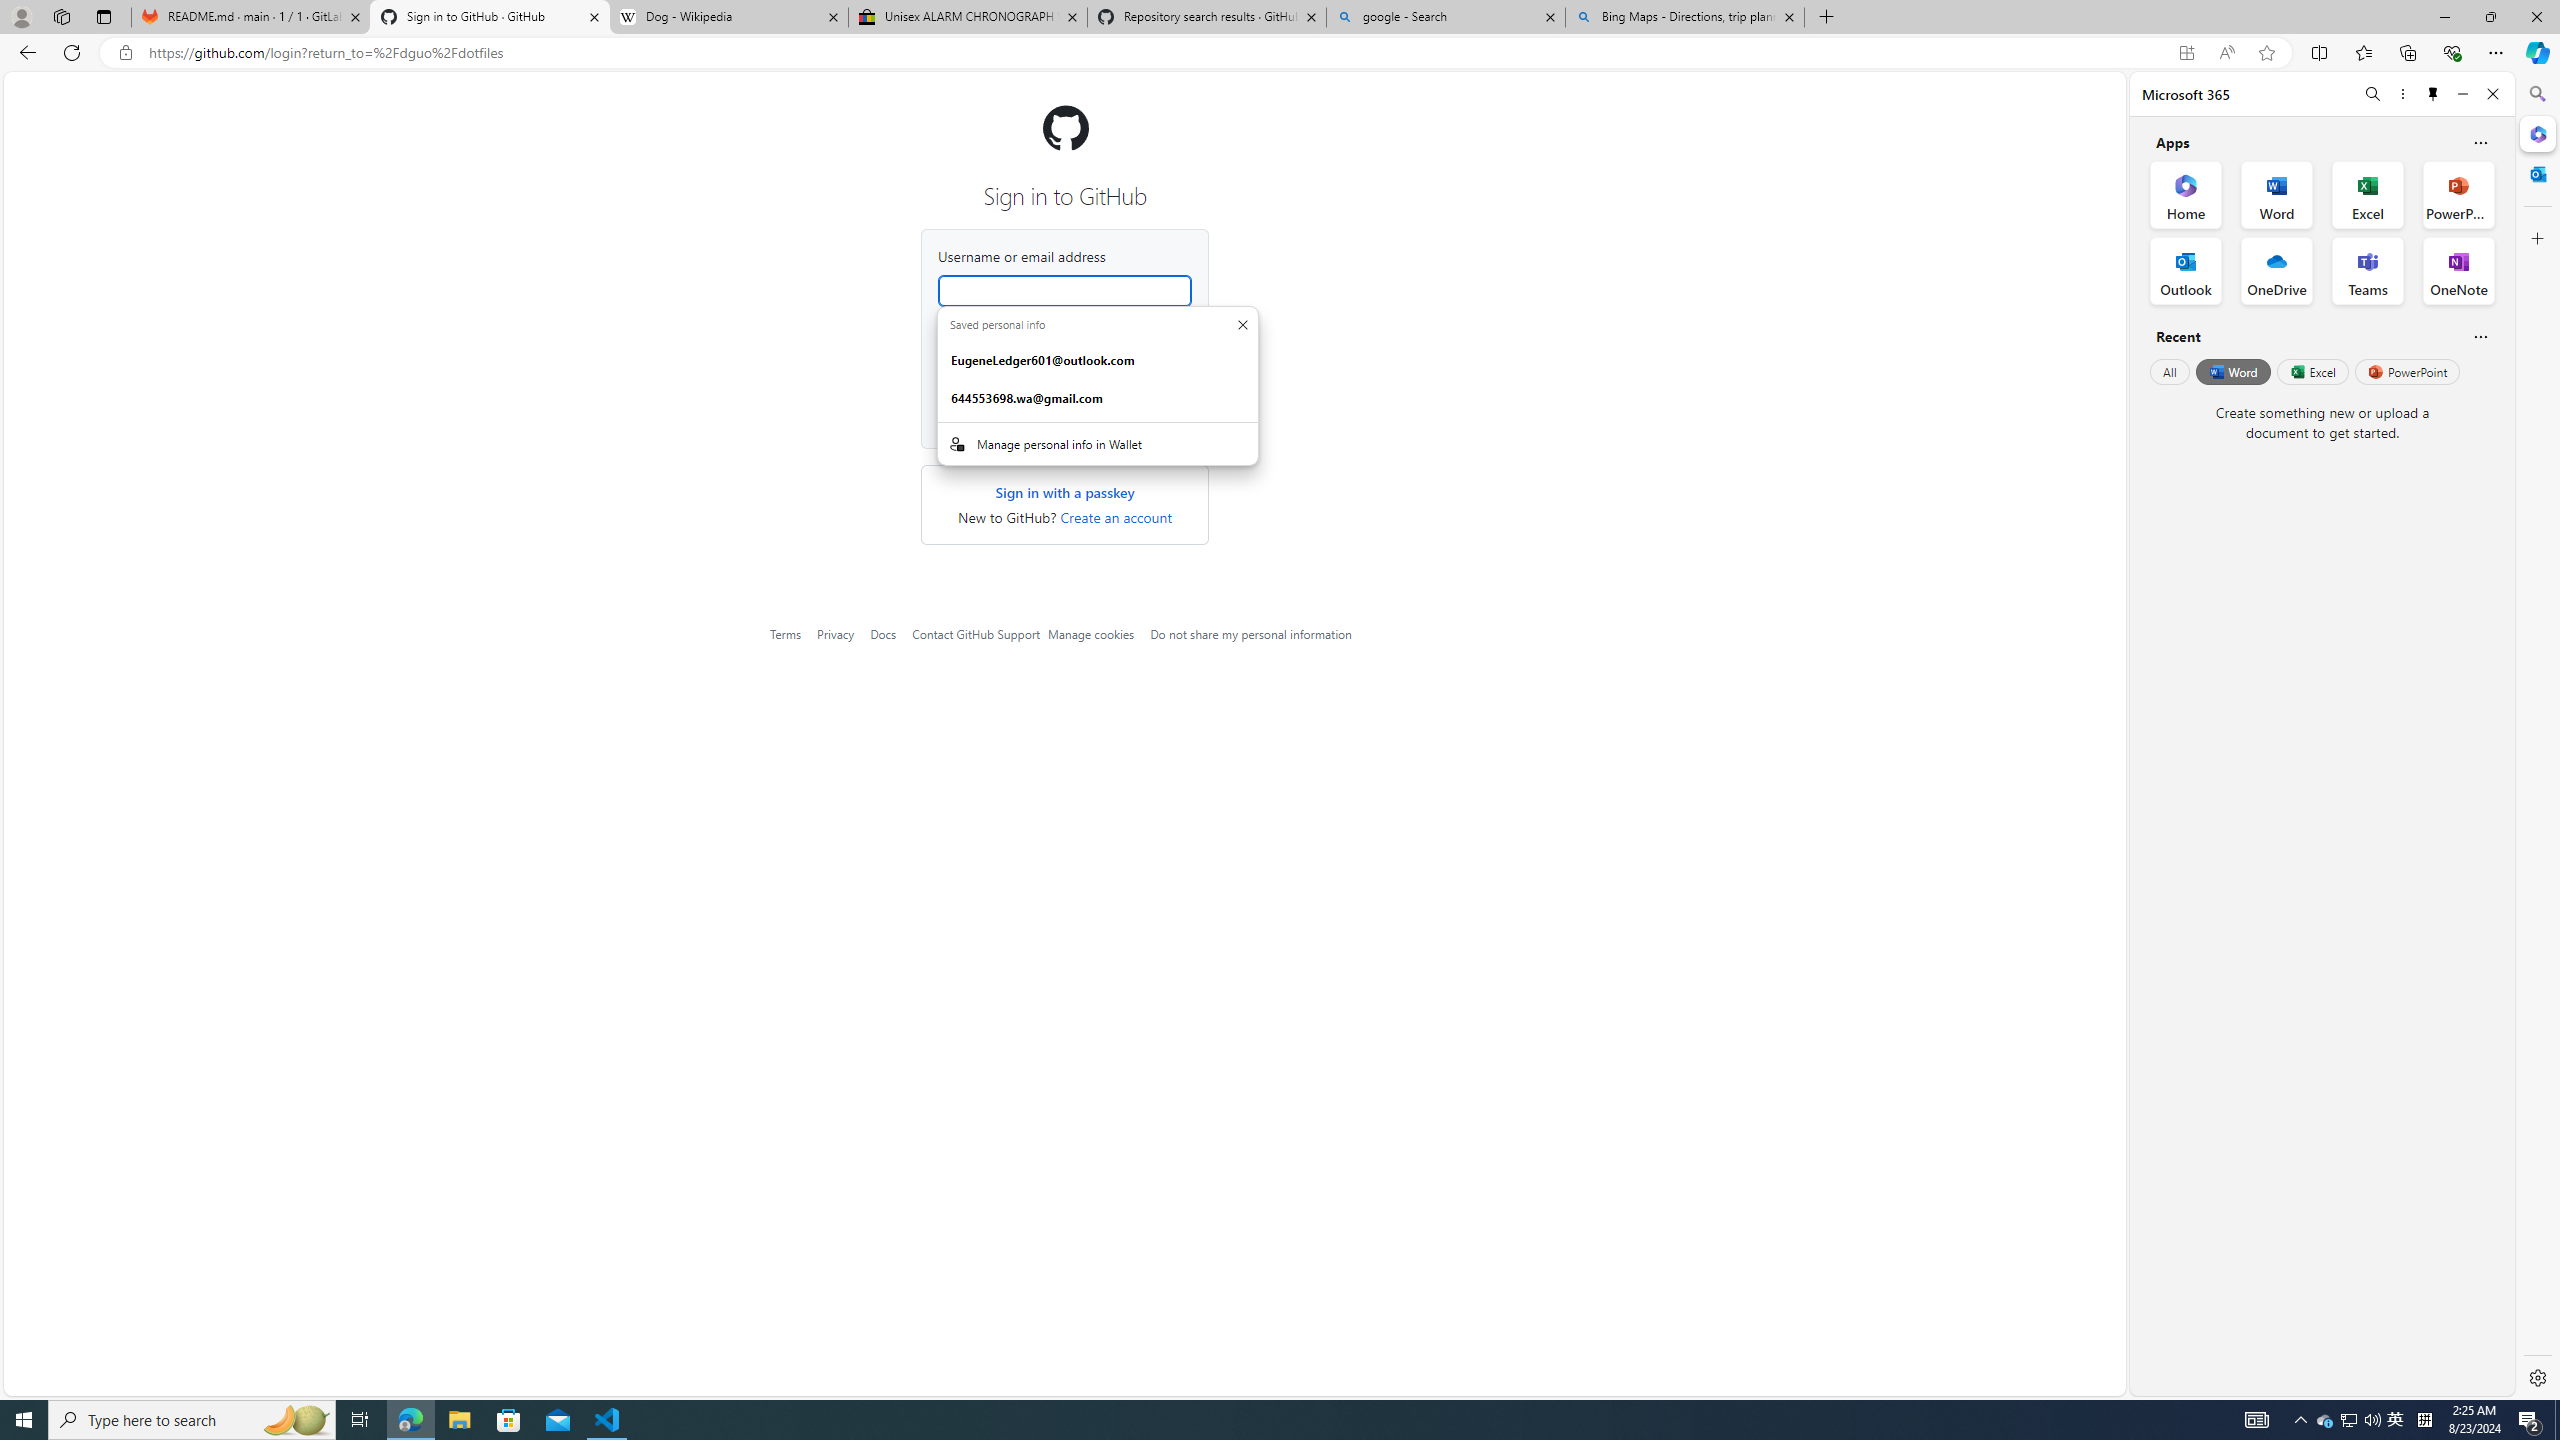 This screenshot has height=1440, width=2560. I want to click on OneNote Office App, so click(2458, 271).